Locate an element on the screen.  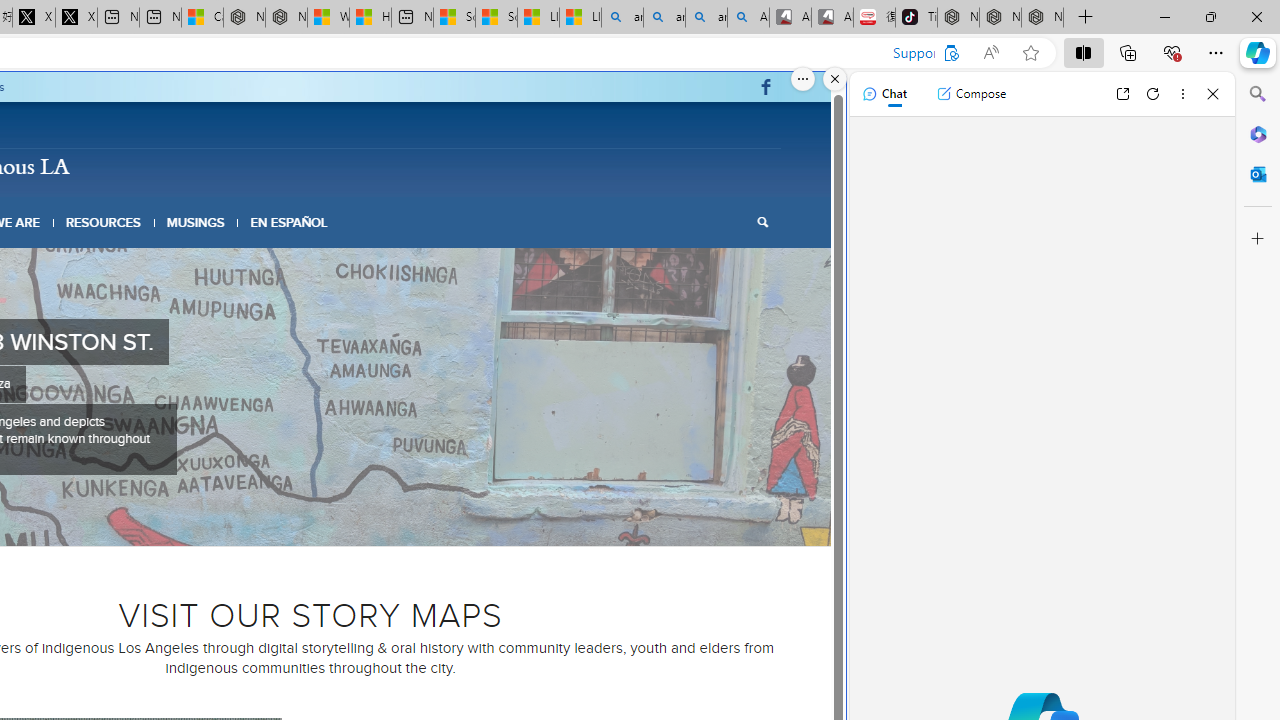
Open link in new tab is located at coordinates (1122, 94).